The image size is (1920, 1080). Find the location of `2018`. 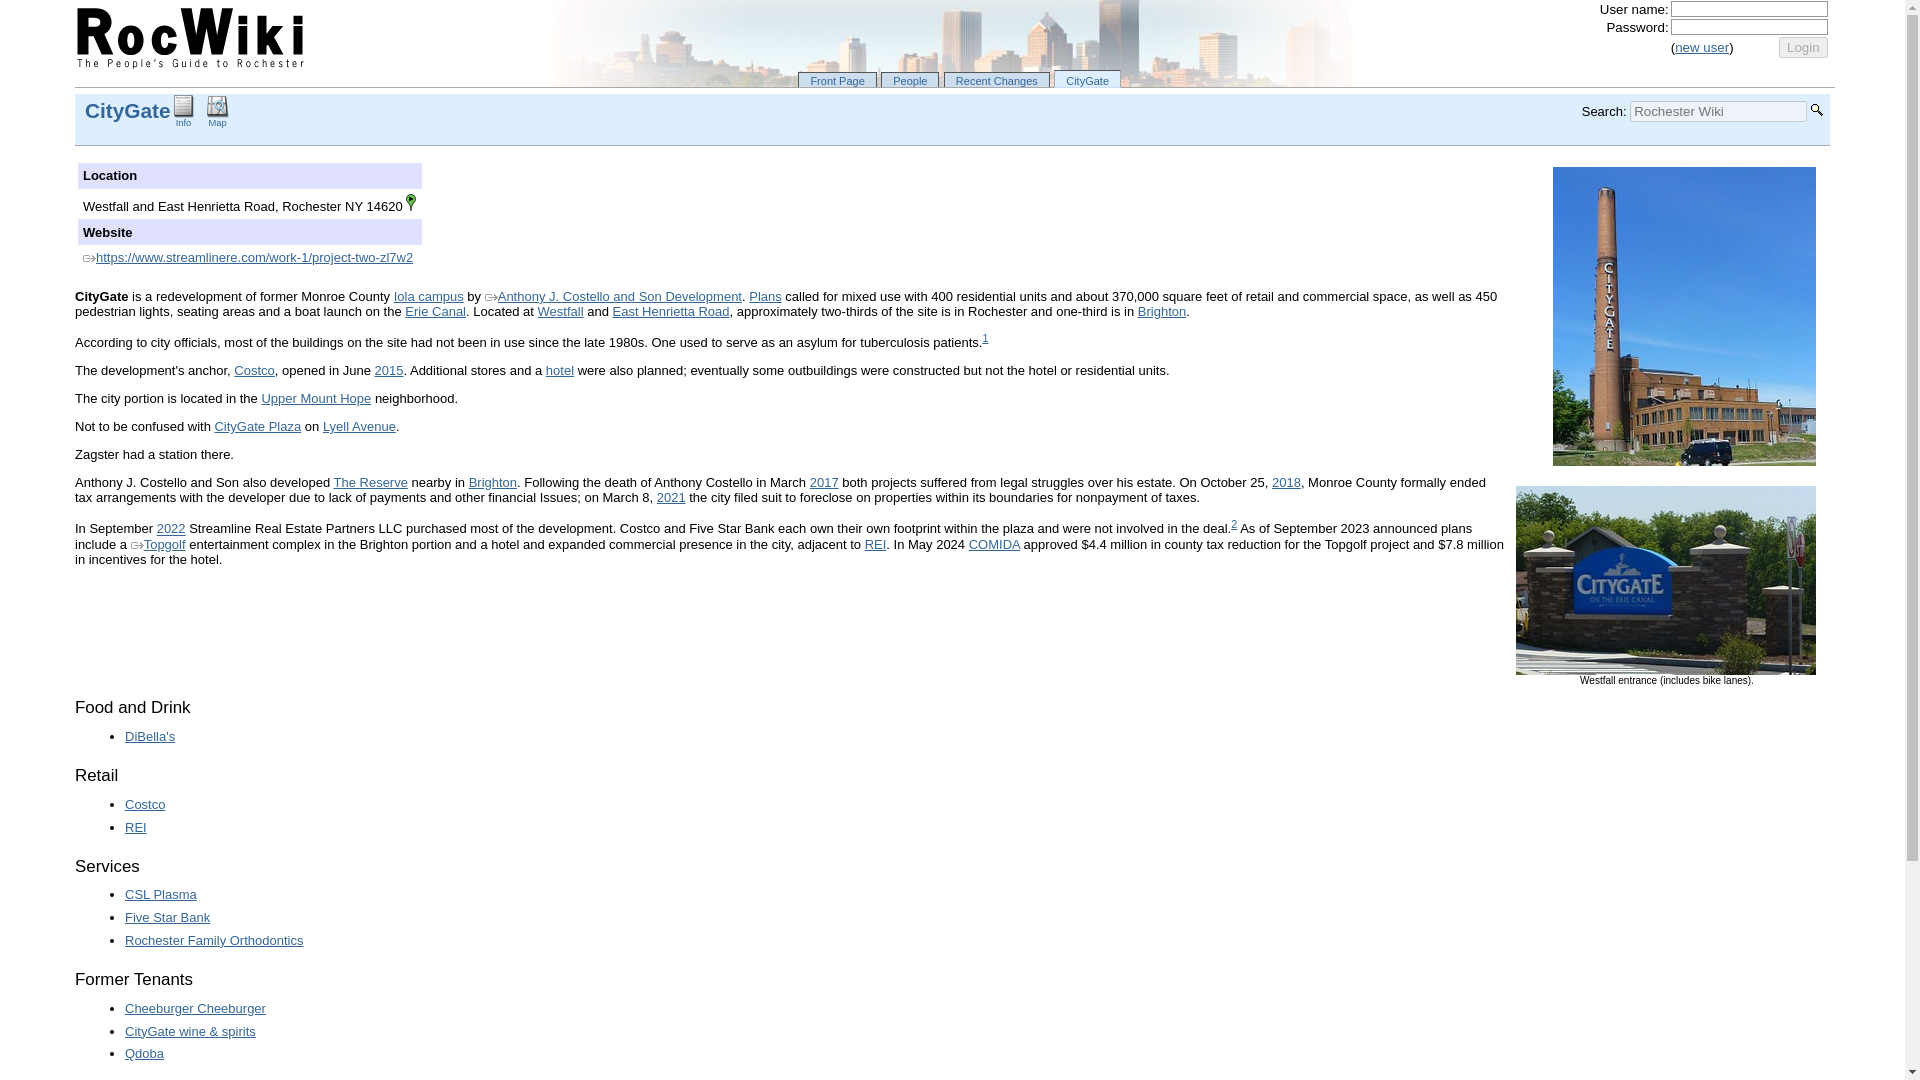

2018 is located at coordinates (1286, 482).